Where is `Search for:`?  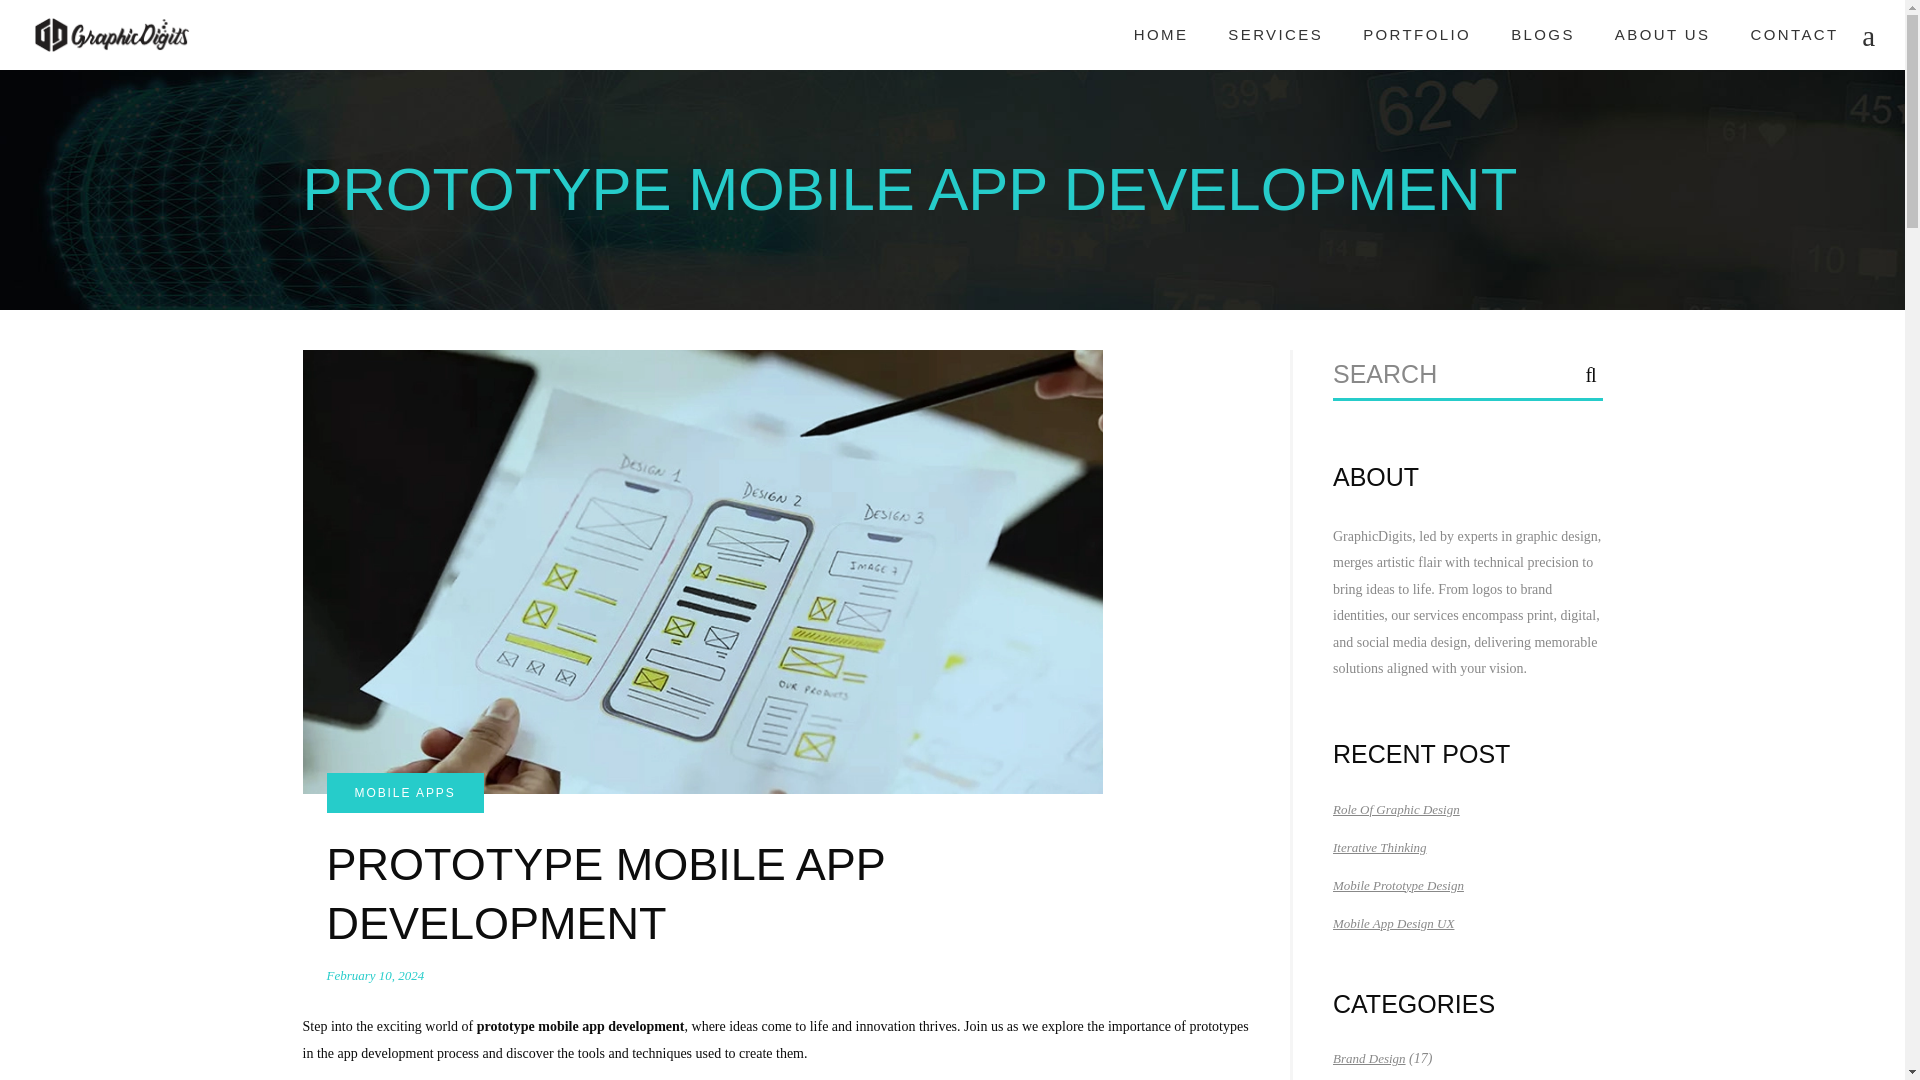 Search for: is located at coordinates (1444, 374).